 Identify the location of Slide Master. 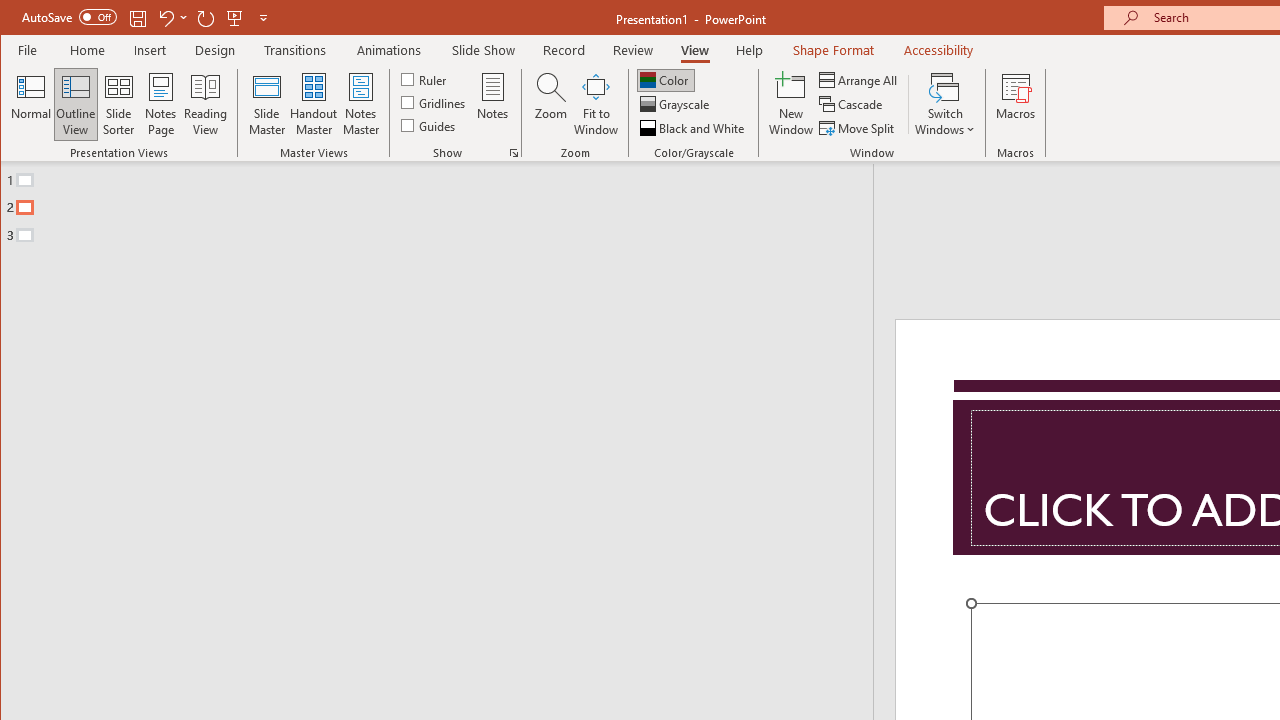
(266, 104).